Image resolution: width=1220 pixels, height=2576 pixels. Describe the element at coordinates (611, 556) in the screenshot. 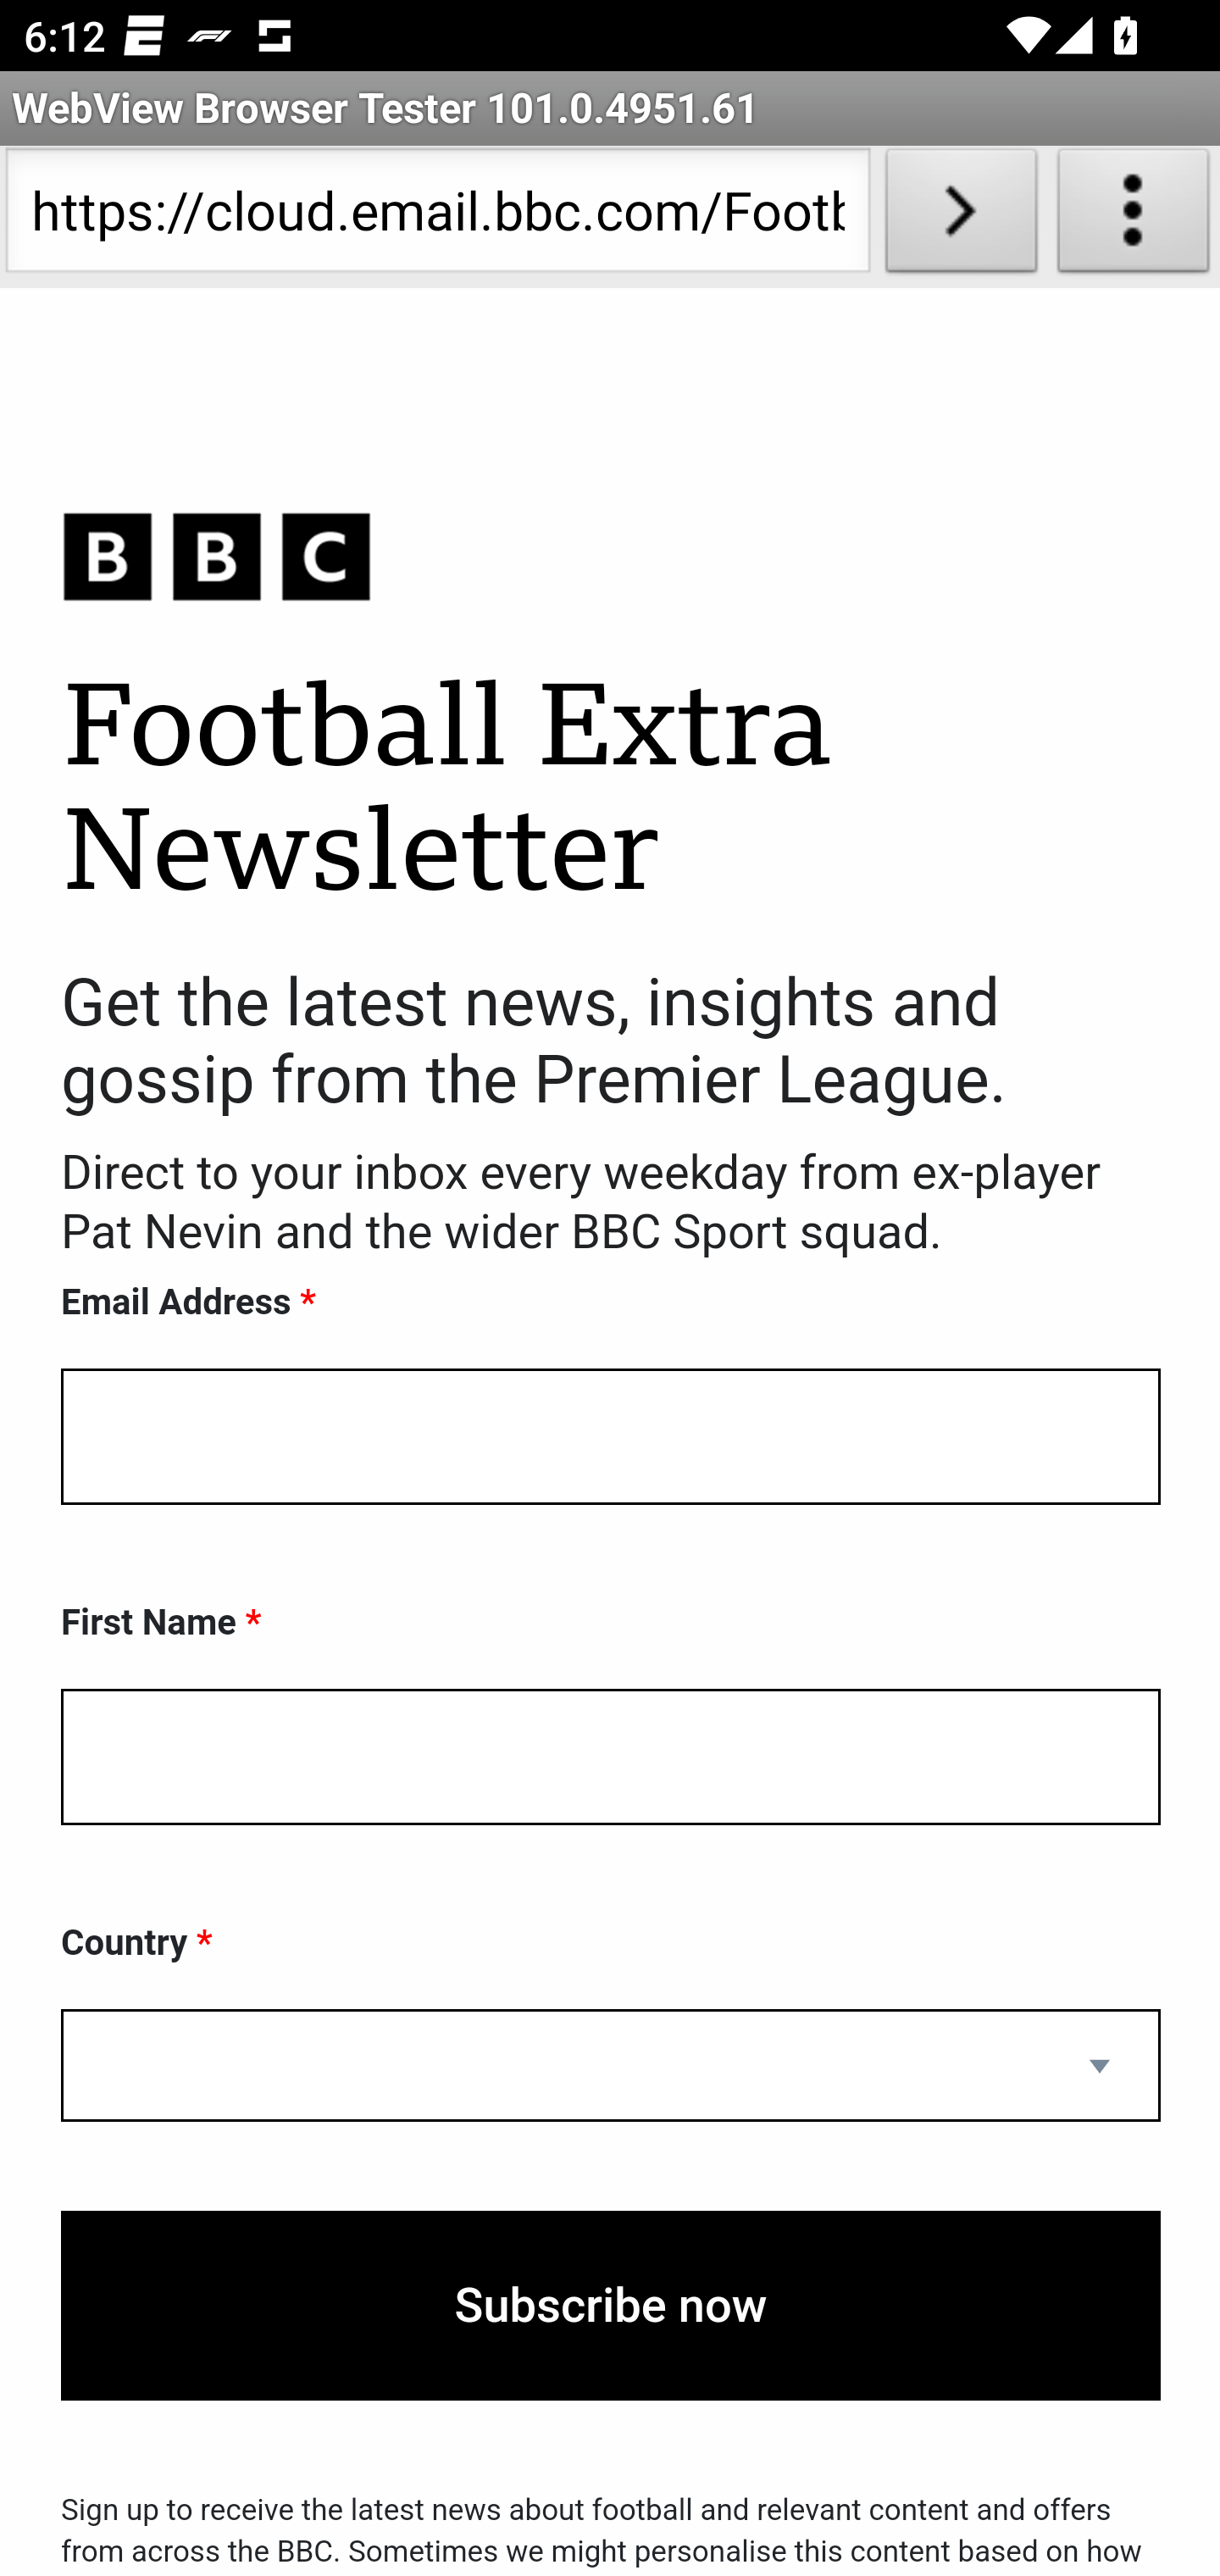

I see `BBC` at that location.